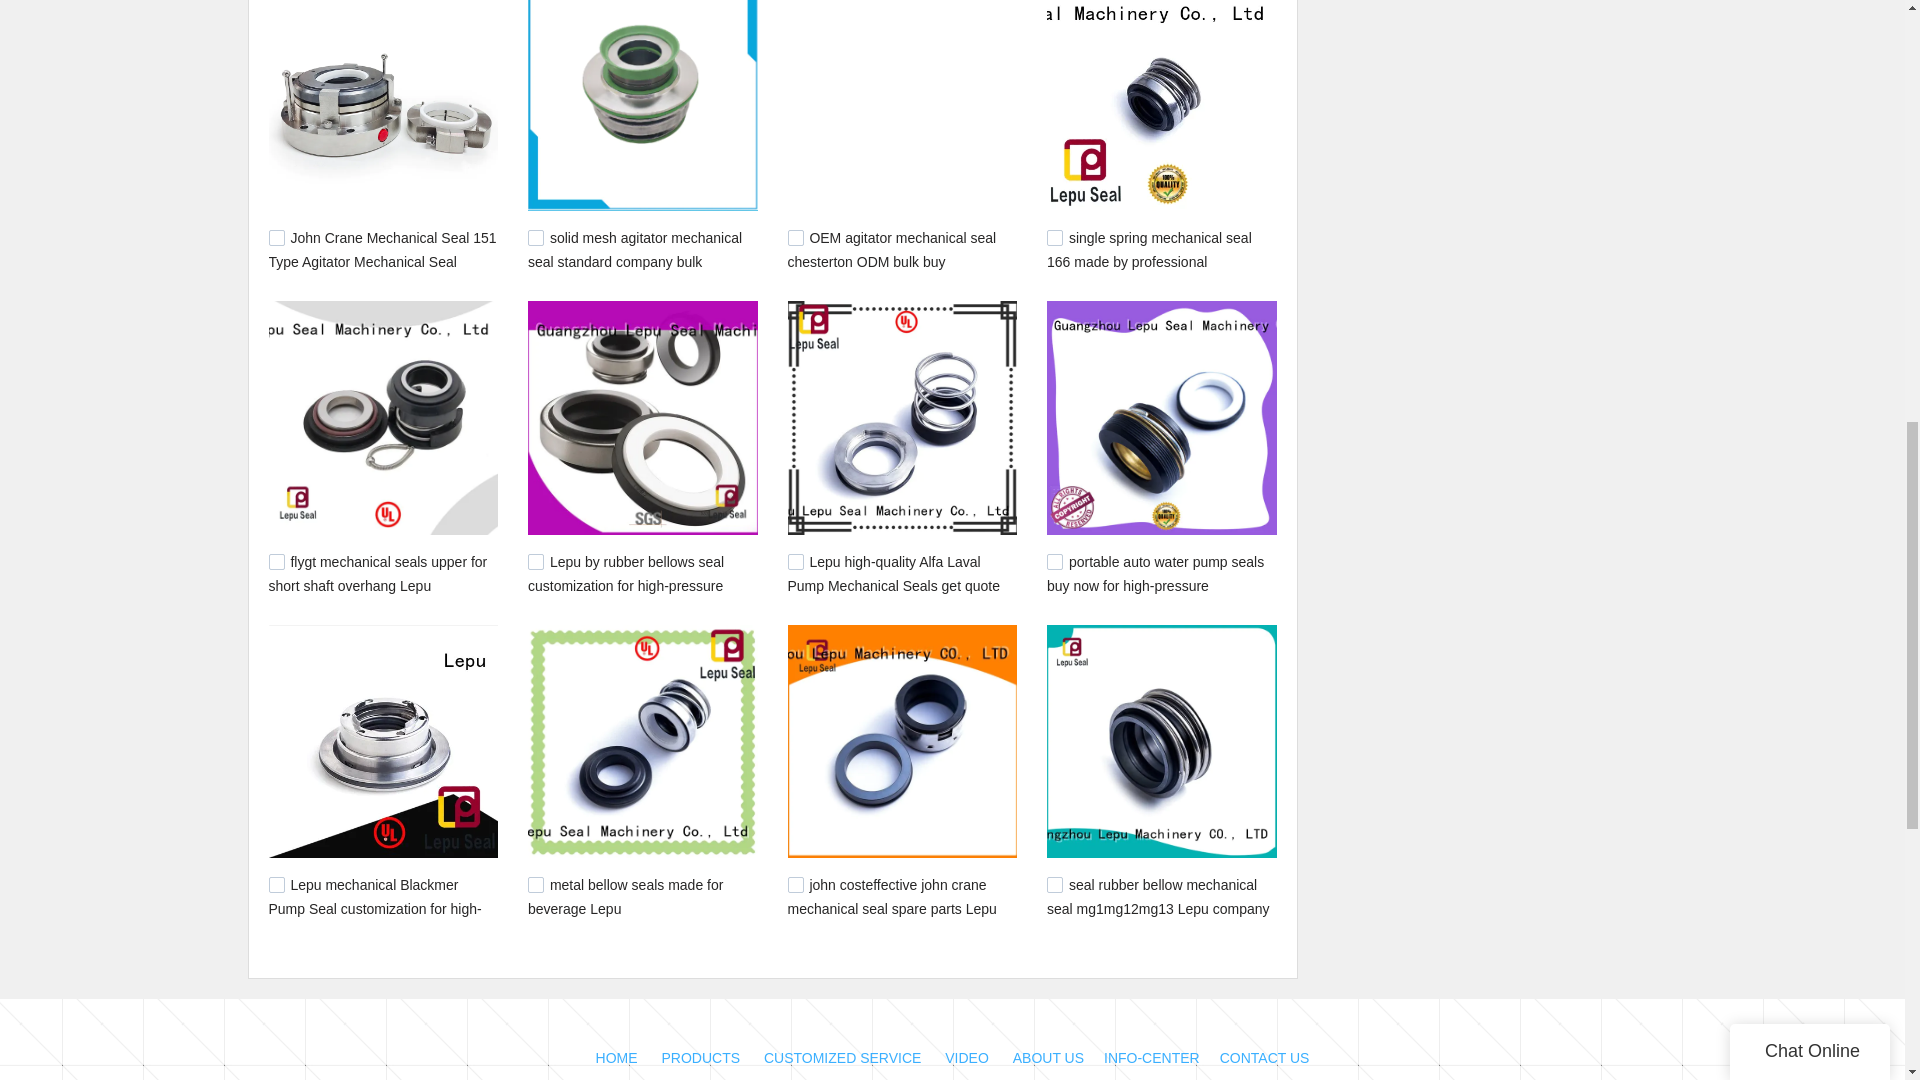 The height and width of the screenshot is (1080, 1920). Describe the element at coordinates (536, 884) in the screenshot. I see `881` at that location.